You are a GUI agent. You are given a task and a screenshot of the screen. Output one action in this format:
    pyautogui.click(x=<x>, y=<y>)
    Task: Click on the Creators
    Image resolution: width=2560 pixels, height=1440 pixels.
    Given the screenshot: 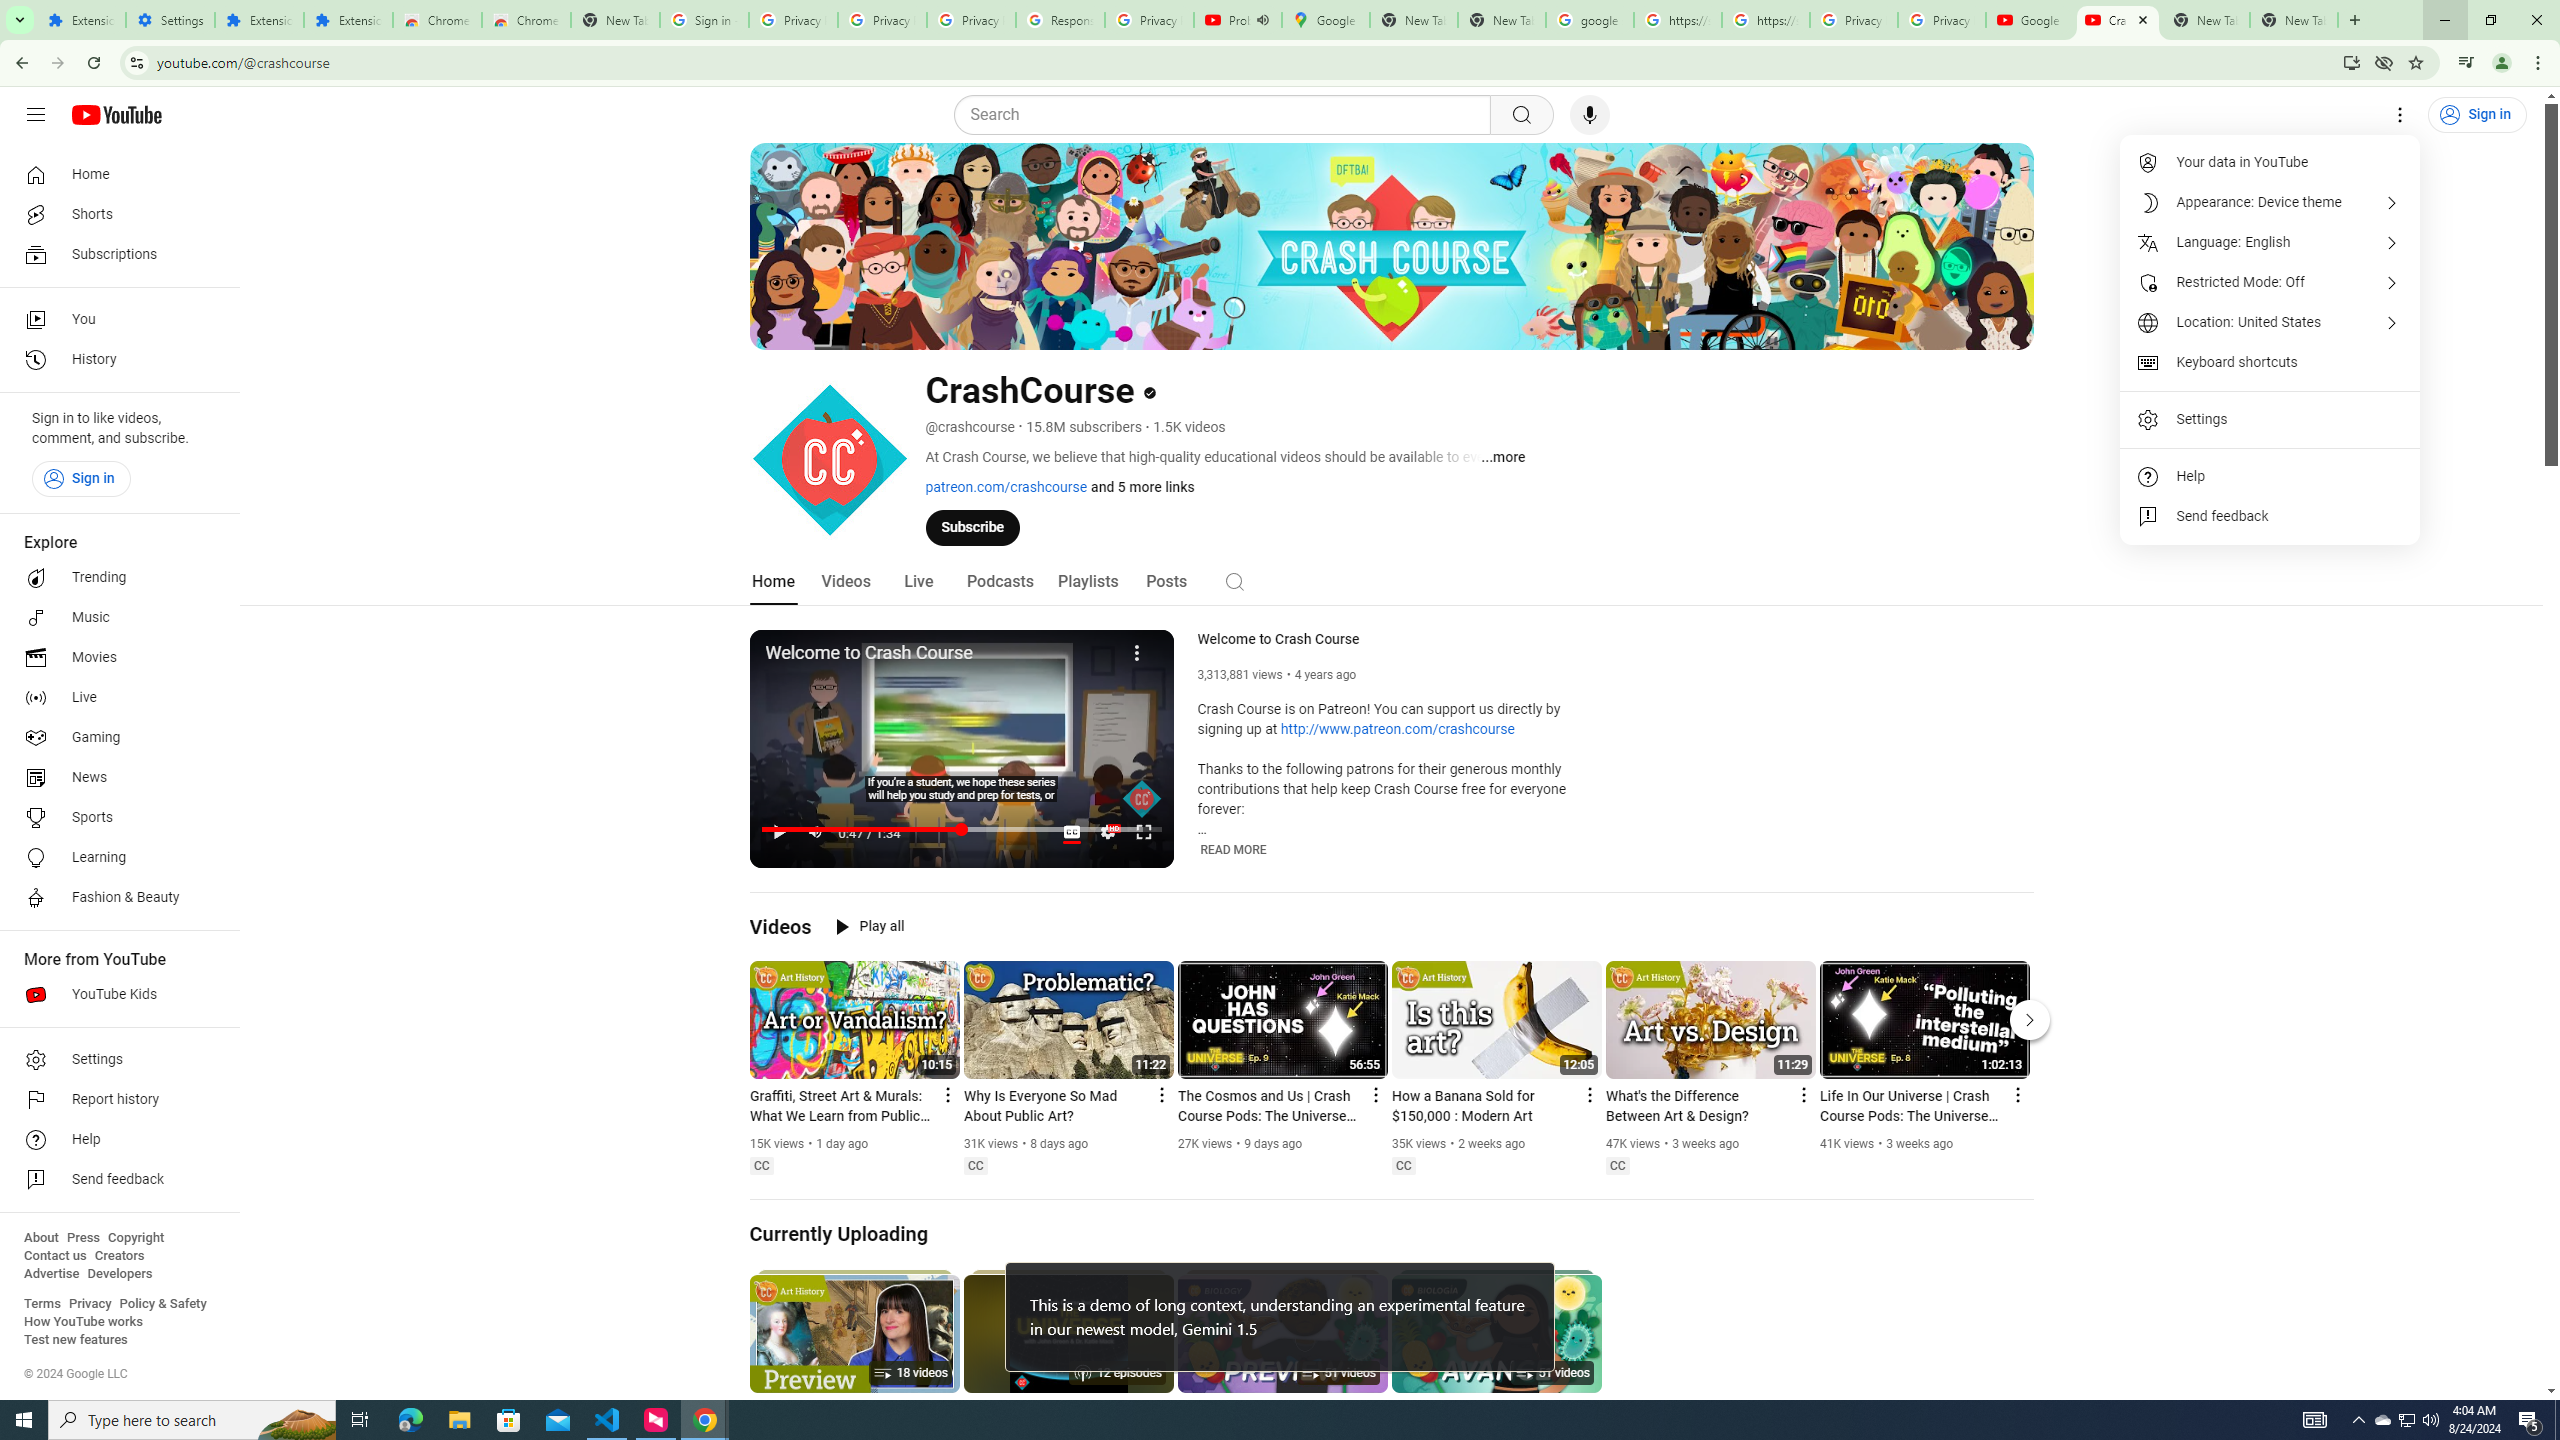 What is the action you would take?
    pyautogui.click(x=120, y=1256)
    